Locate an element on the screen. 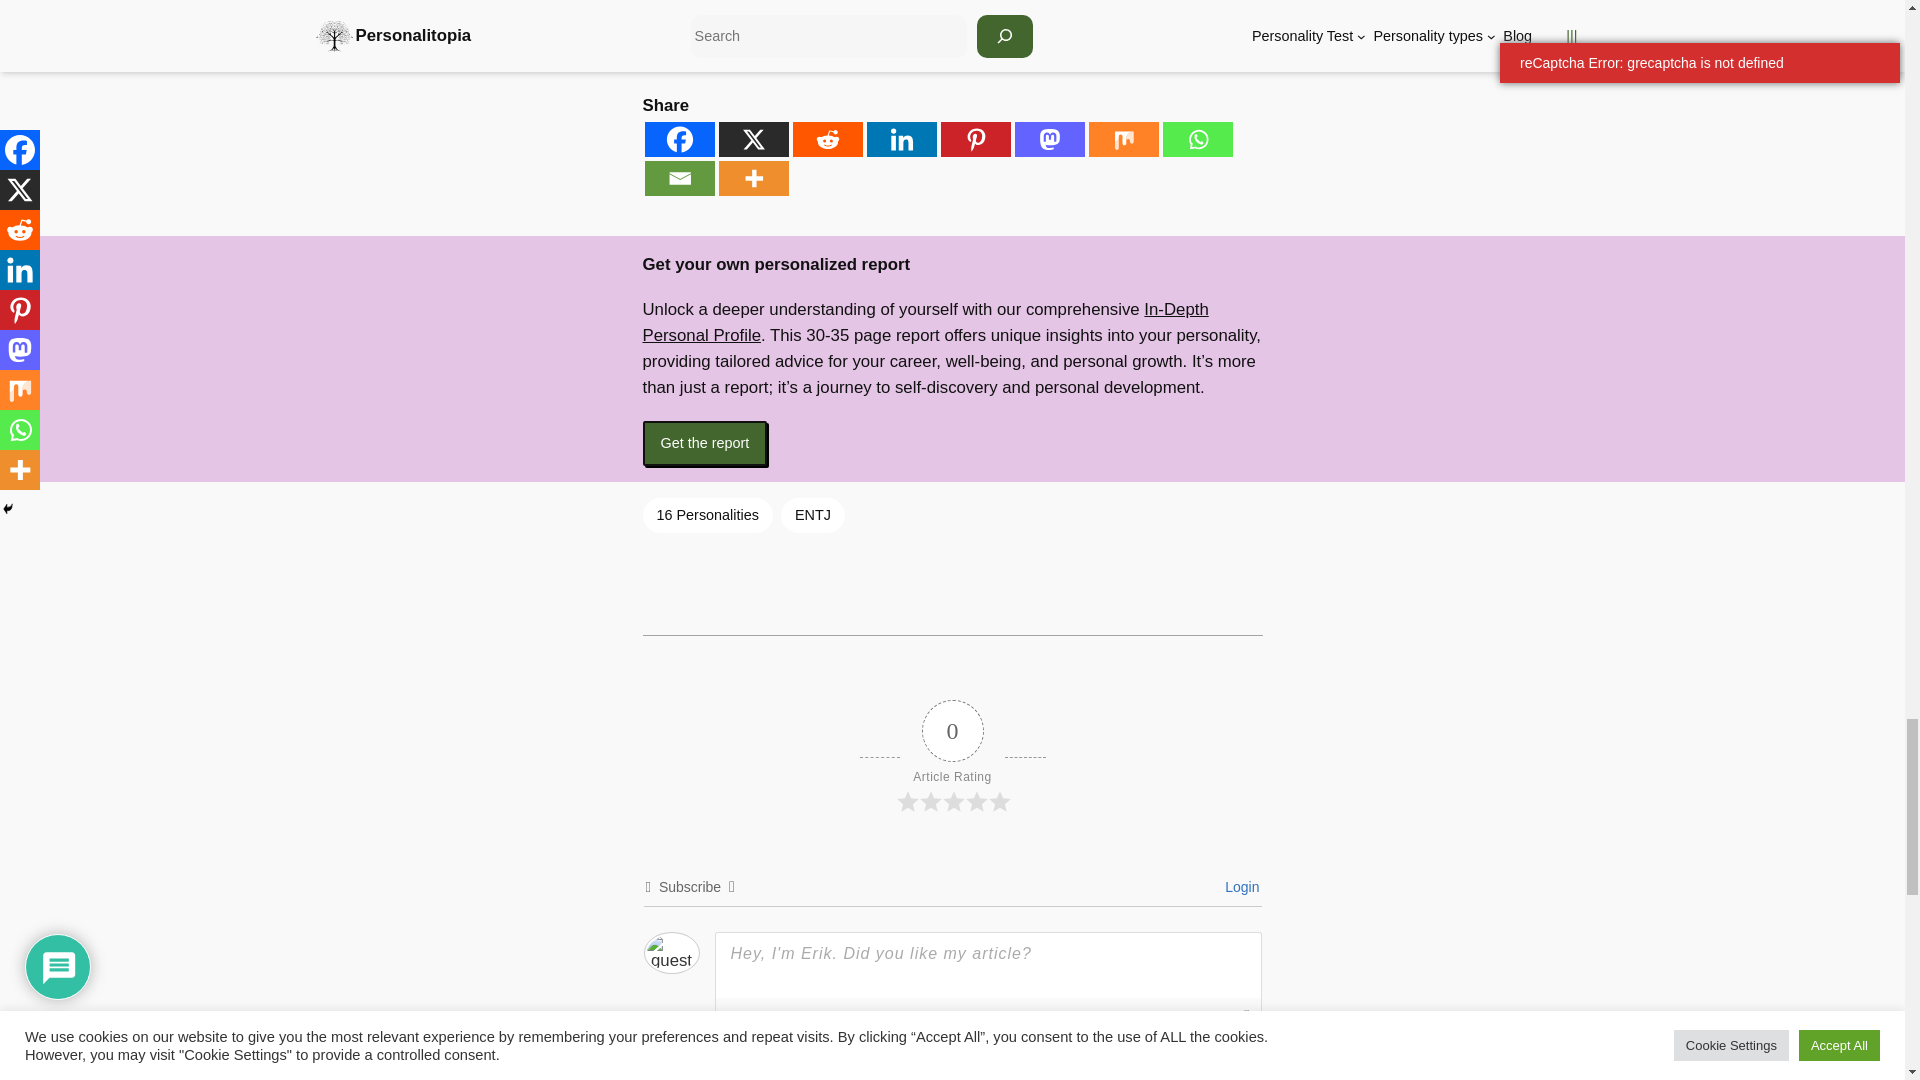  X is located at coordinates (752, 139).